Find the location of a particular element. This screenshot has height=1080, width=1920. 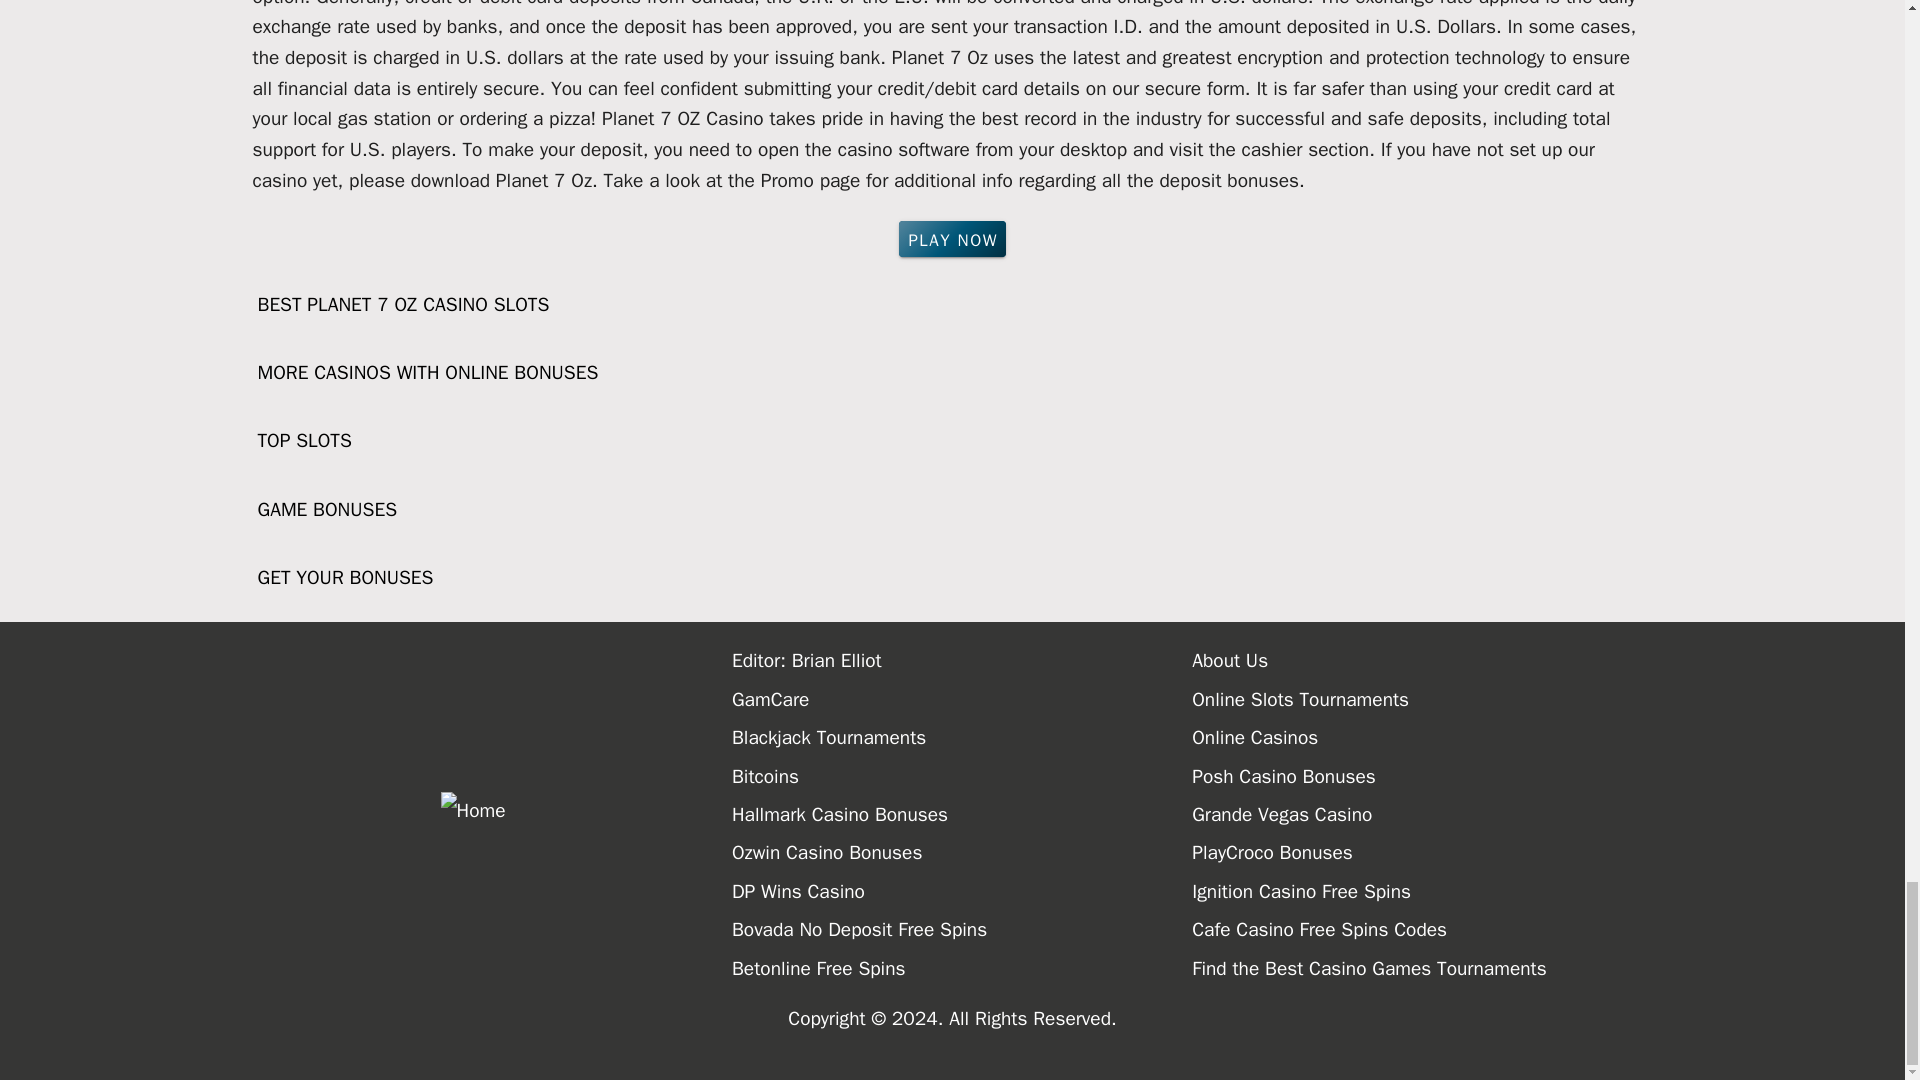

PlayCroco Bonuses is located at coordinates (1422, 852).